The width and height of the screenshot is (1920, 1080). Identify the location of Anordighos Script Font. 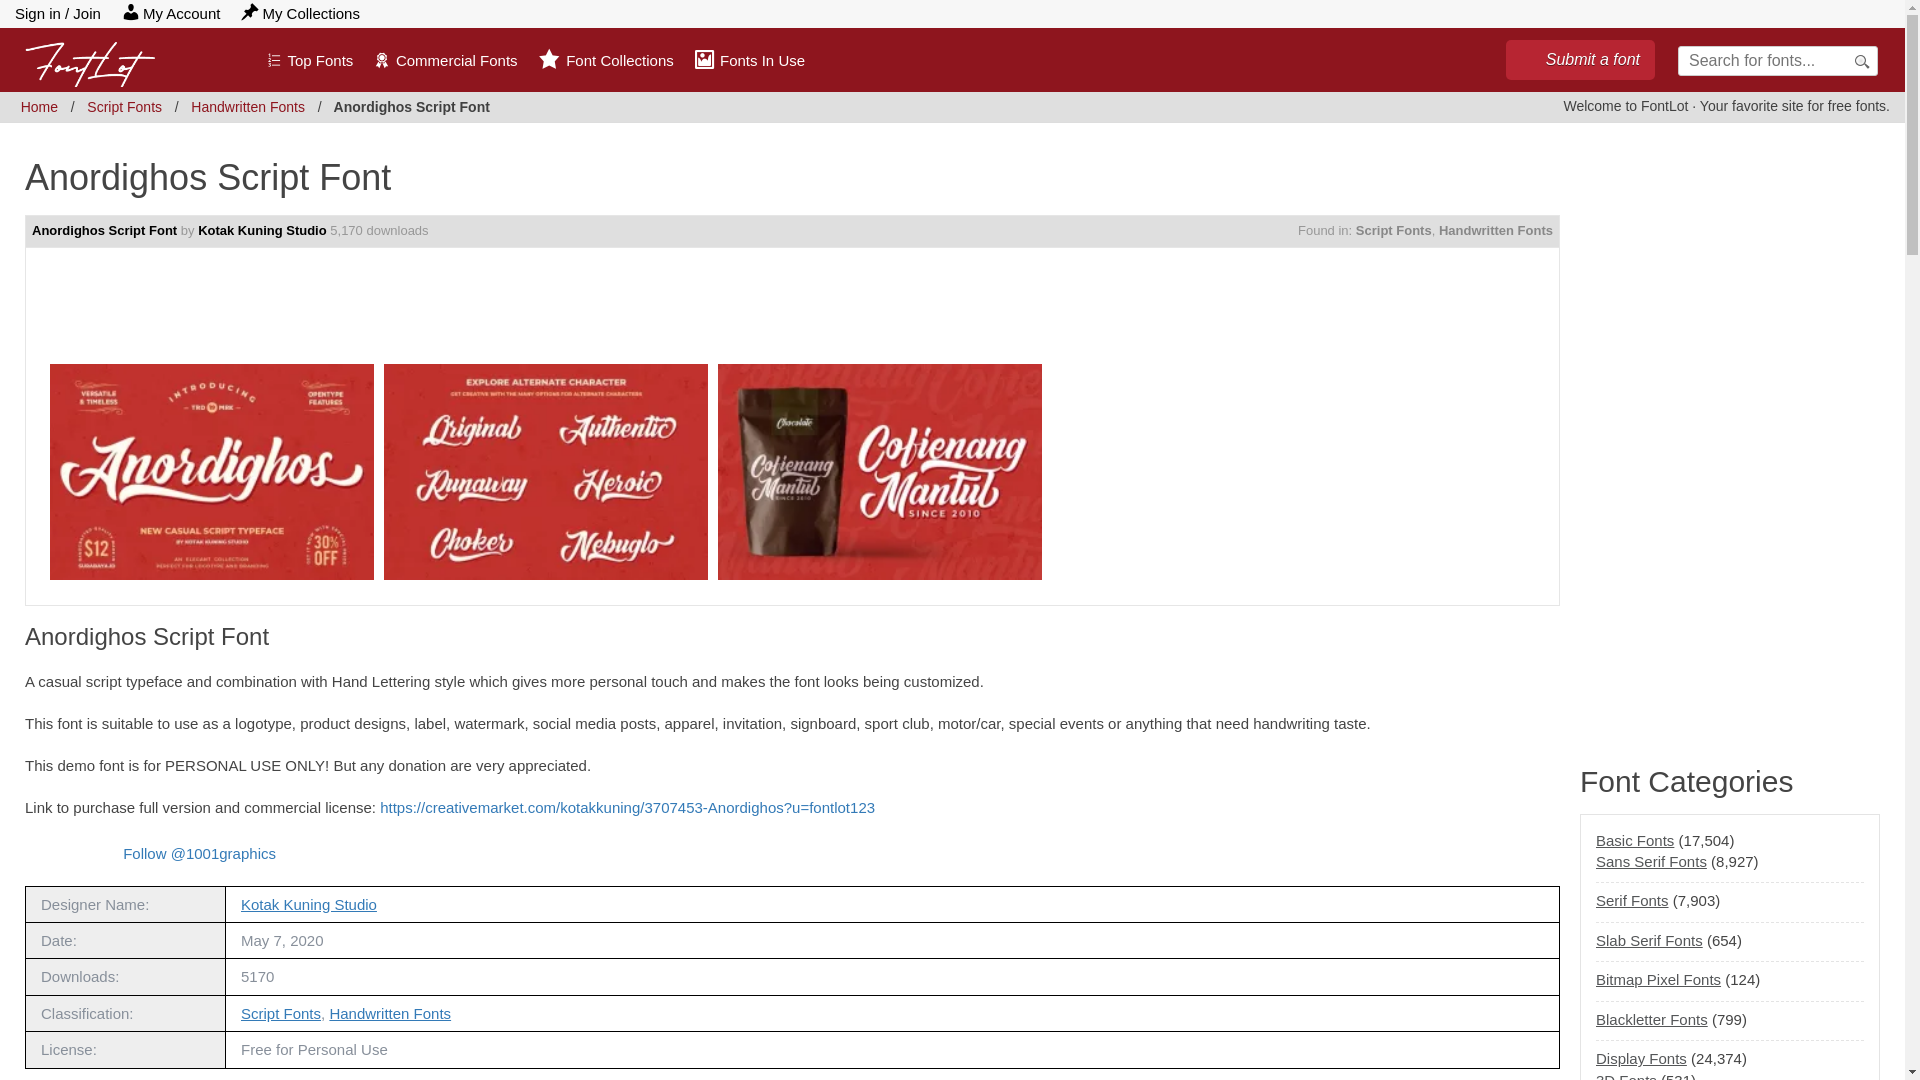
(211, 471).